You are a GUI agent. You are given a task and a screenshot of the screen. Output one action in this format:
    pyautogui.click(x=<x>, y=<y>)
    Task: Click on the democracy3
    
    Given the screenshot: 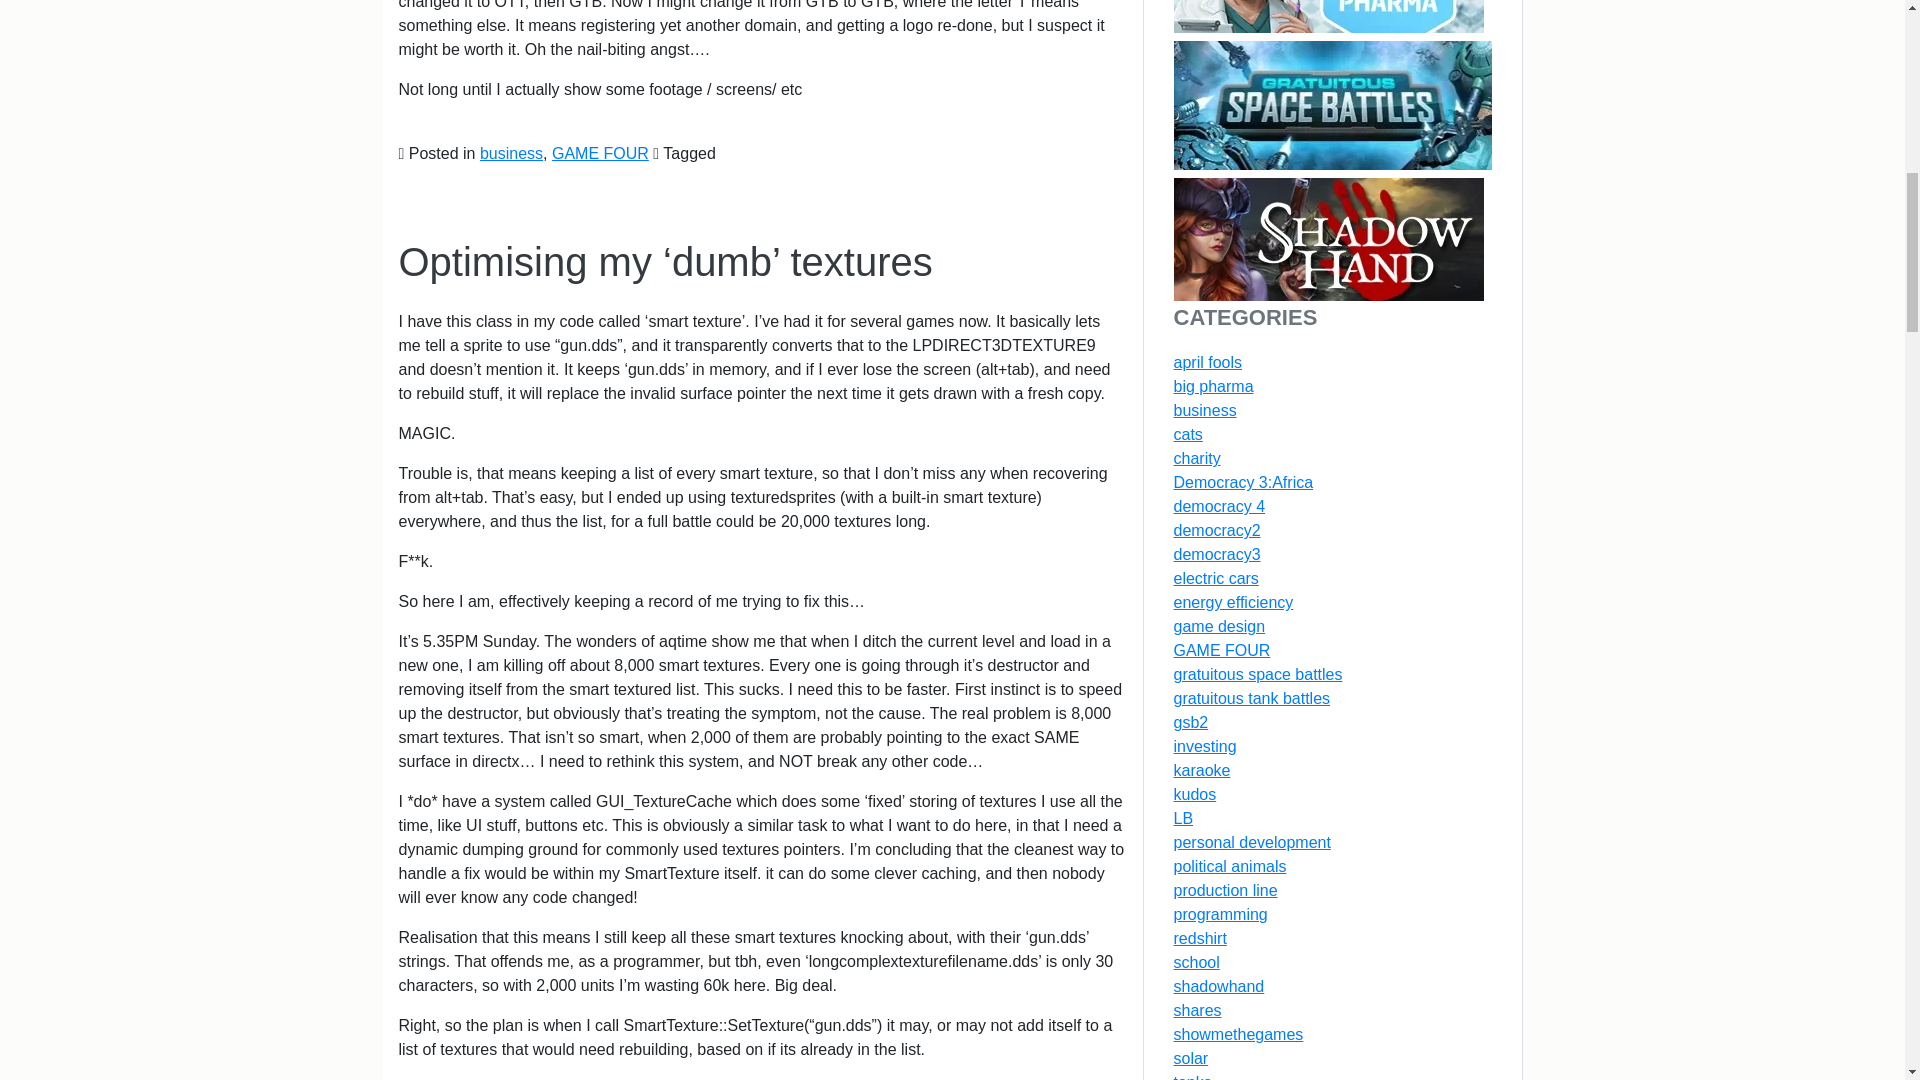 What is the action you would take?
    pyautogui.click(x=1217, y=554)
    